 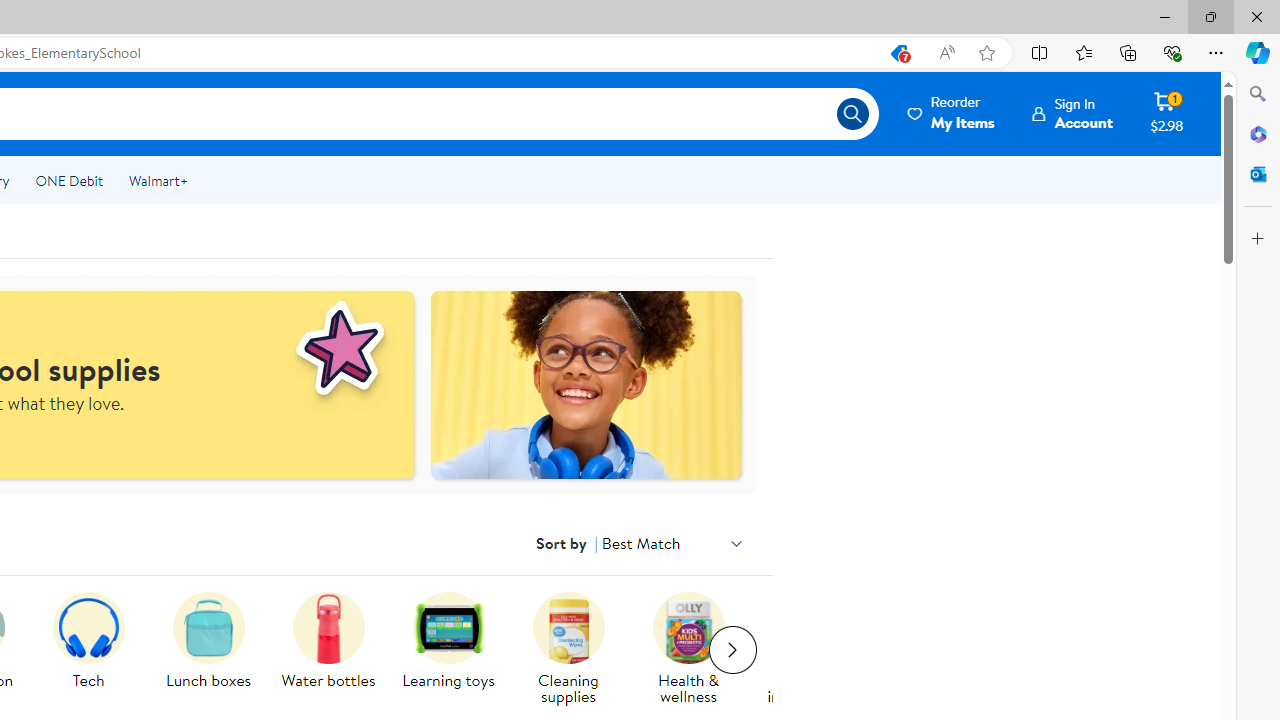 I want to click on Next slide for chipModuleWithImages list, so click(x=732, y=650).